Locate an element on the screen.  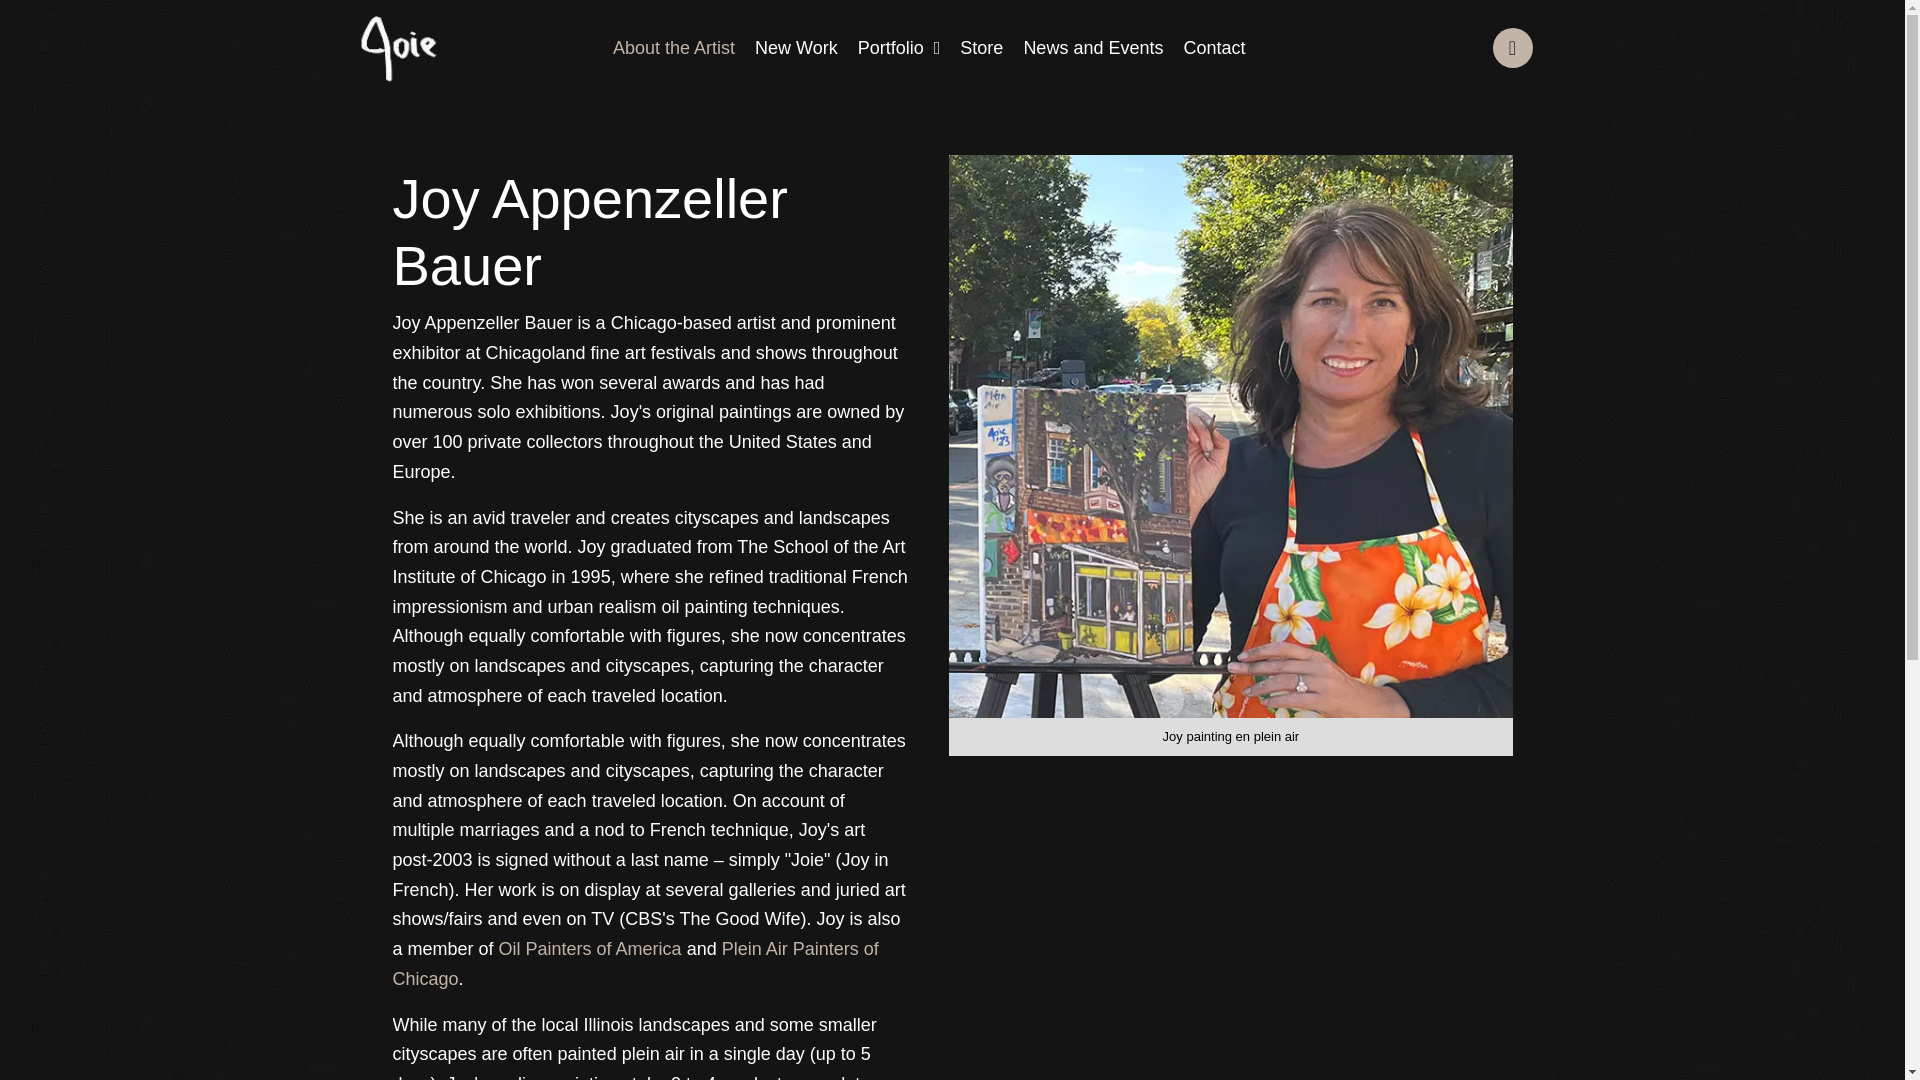
News and Events is located at coordinates (1093, 46).